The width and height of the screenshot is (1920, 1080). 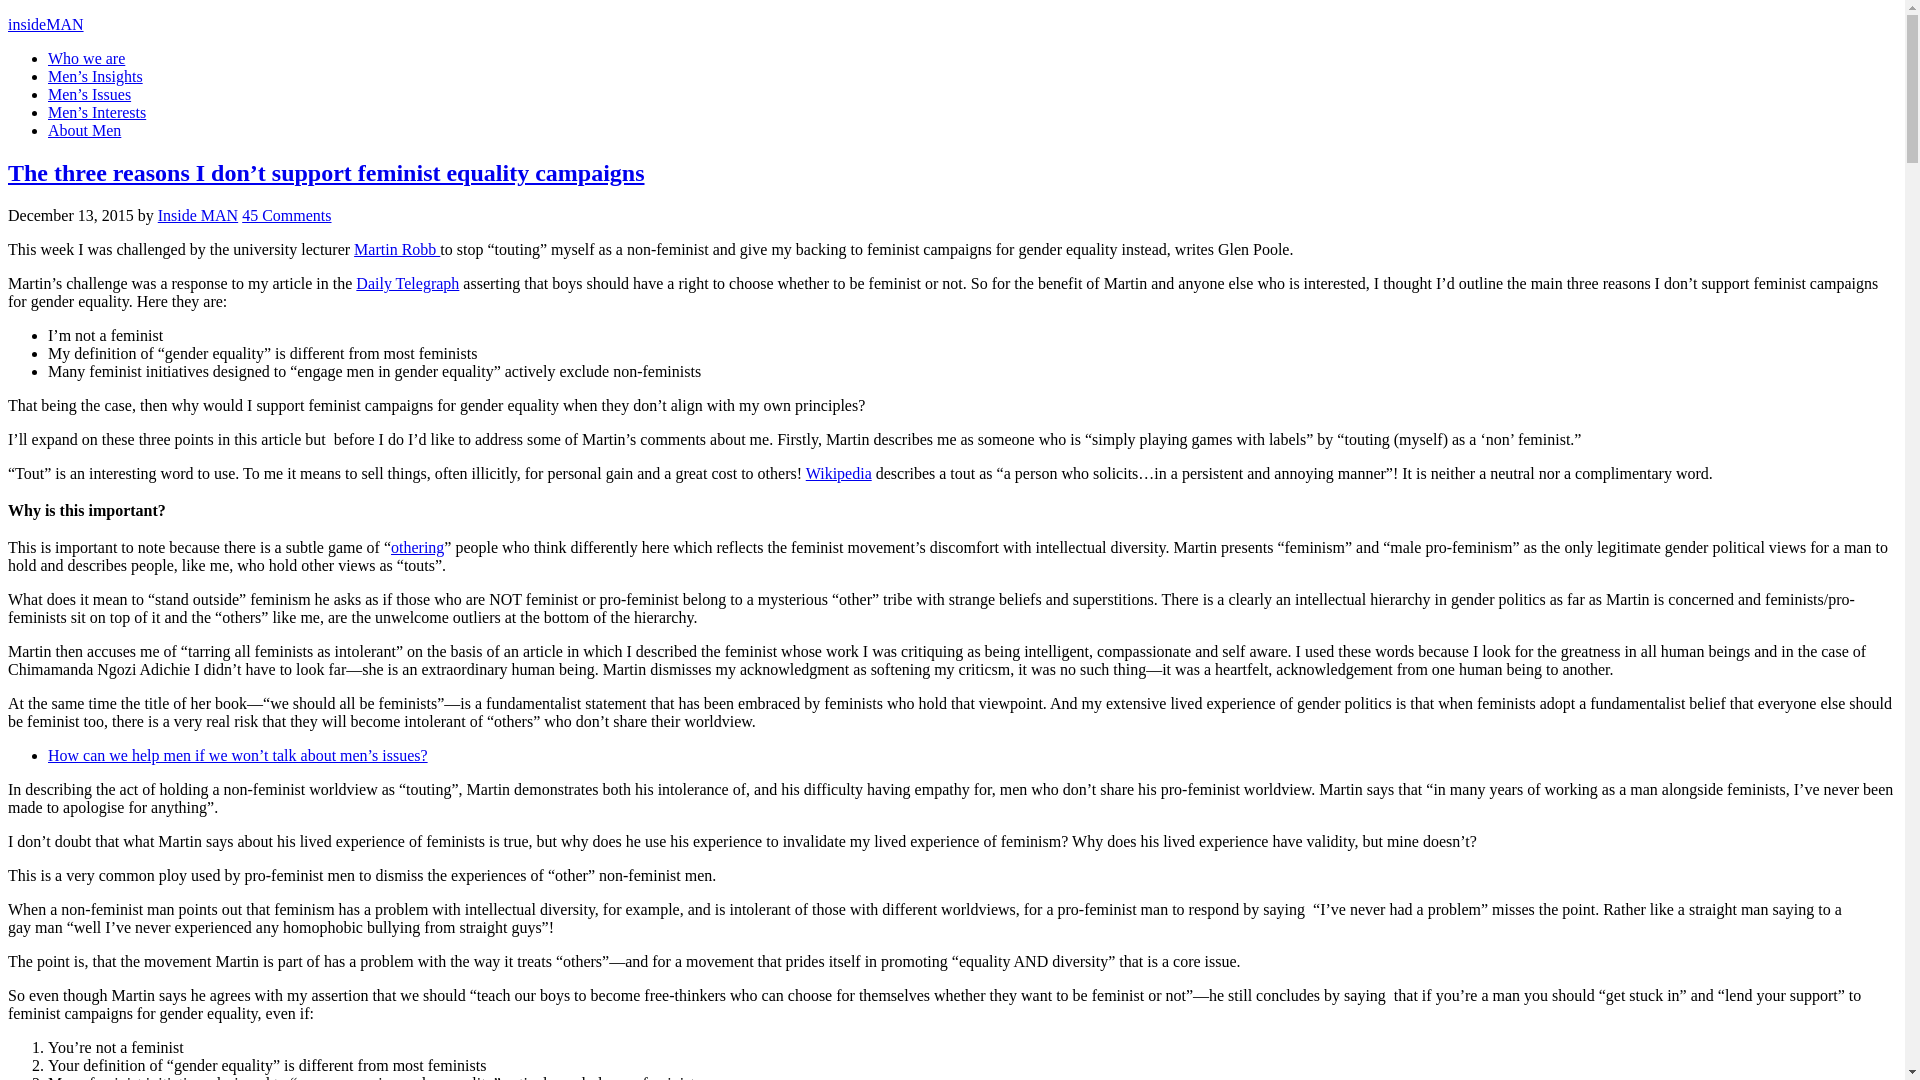 I want to click on 45 Comments, so click(x=286, y=215).